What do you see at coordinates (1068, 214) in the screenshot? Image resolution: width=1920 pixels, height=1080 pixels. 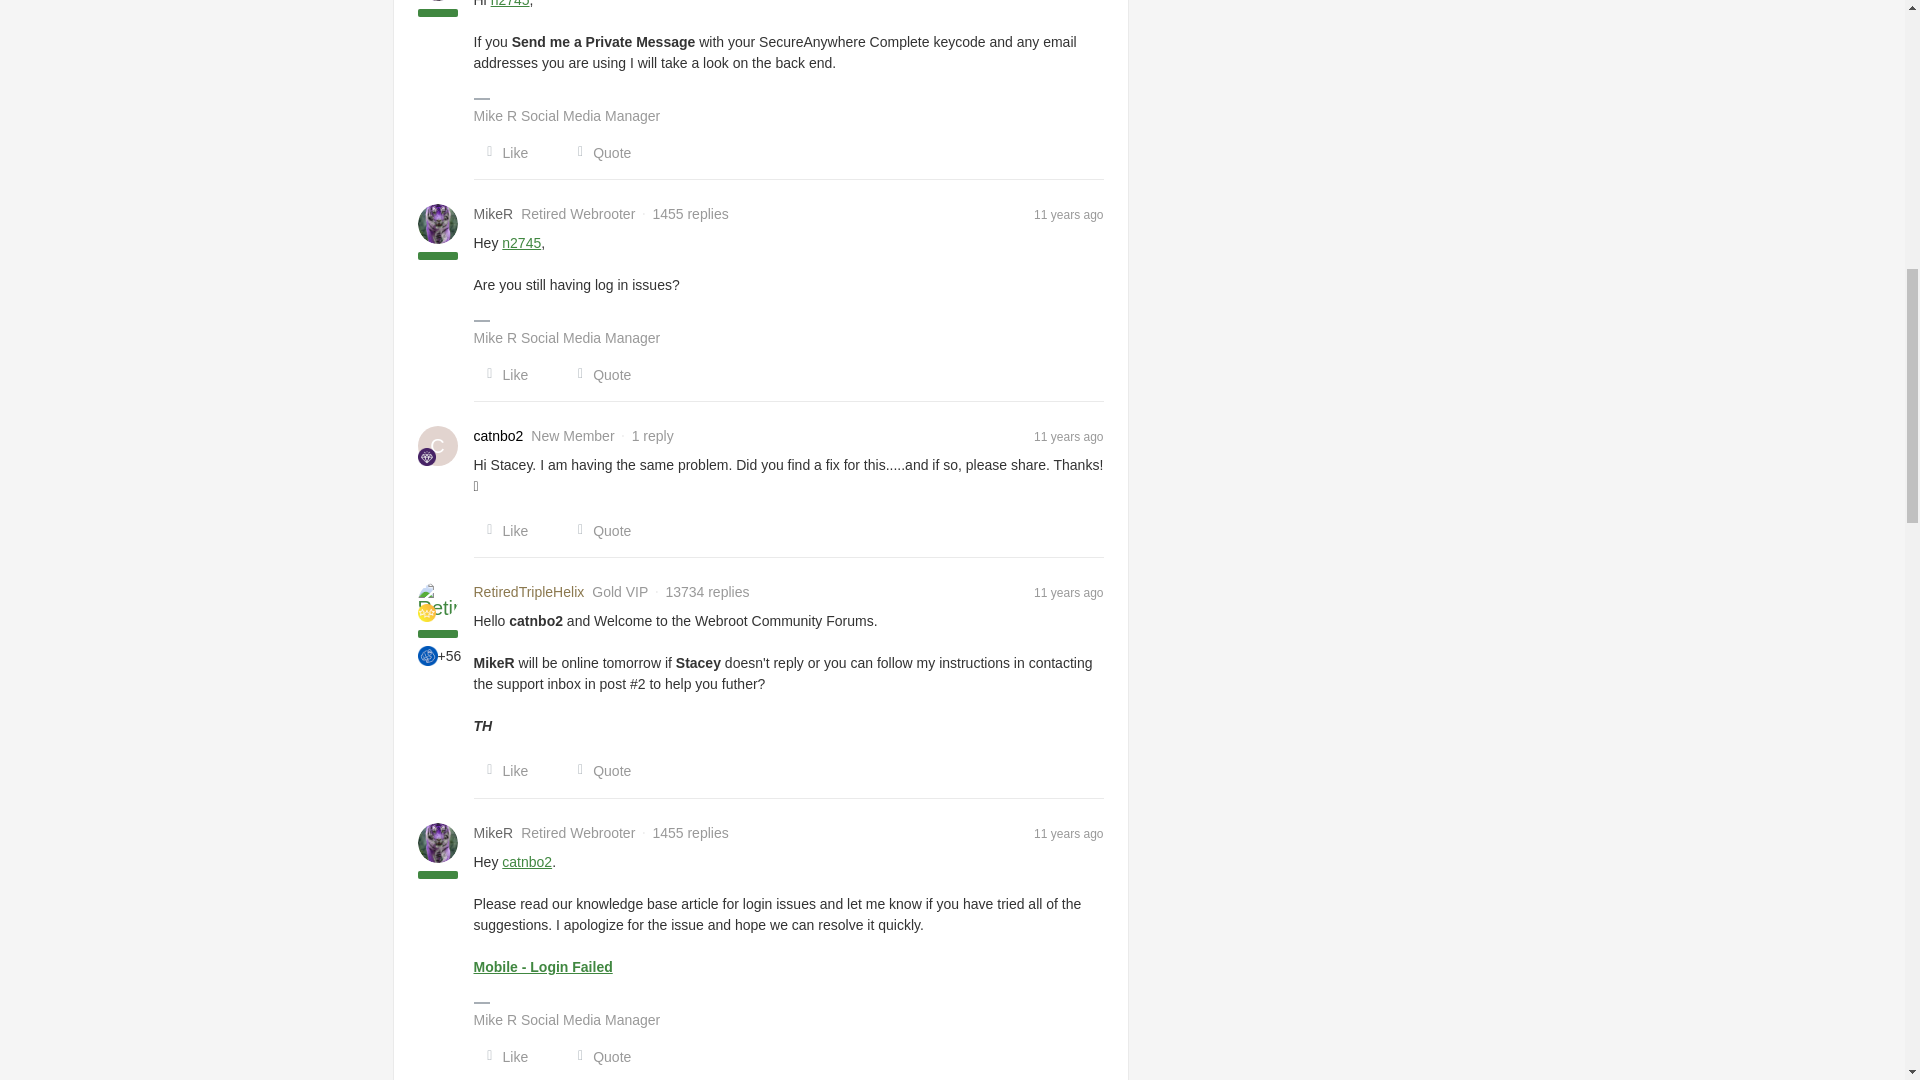 I see `11 years ago` at bounding box center [1068, 214].